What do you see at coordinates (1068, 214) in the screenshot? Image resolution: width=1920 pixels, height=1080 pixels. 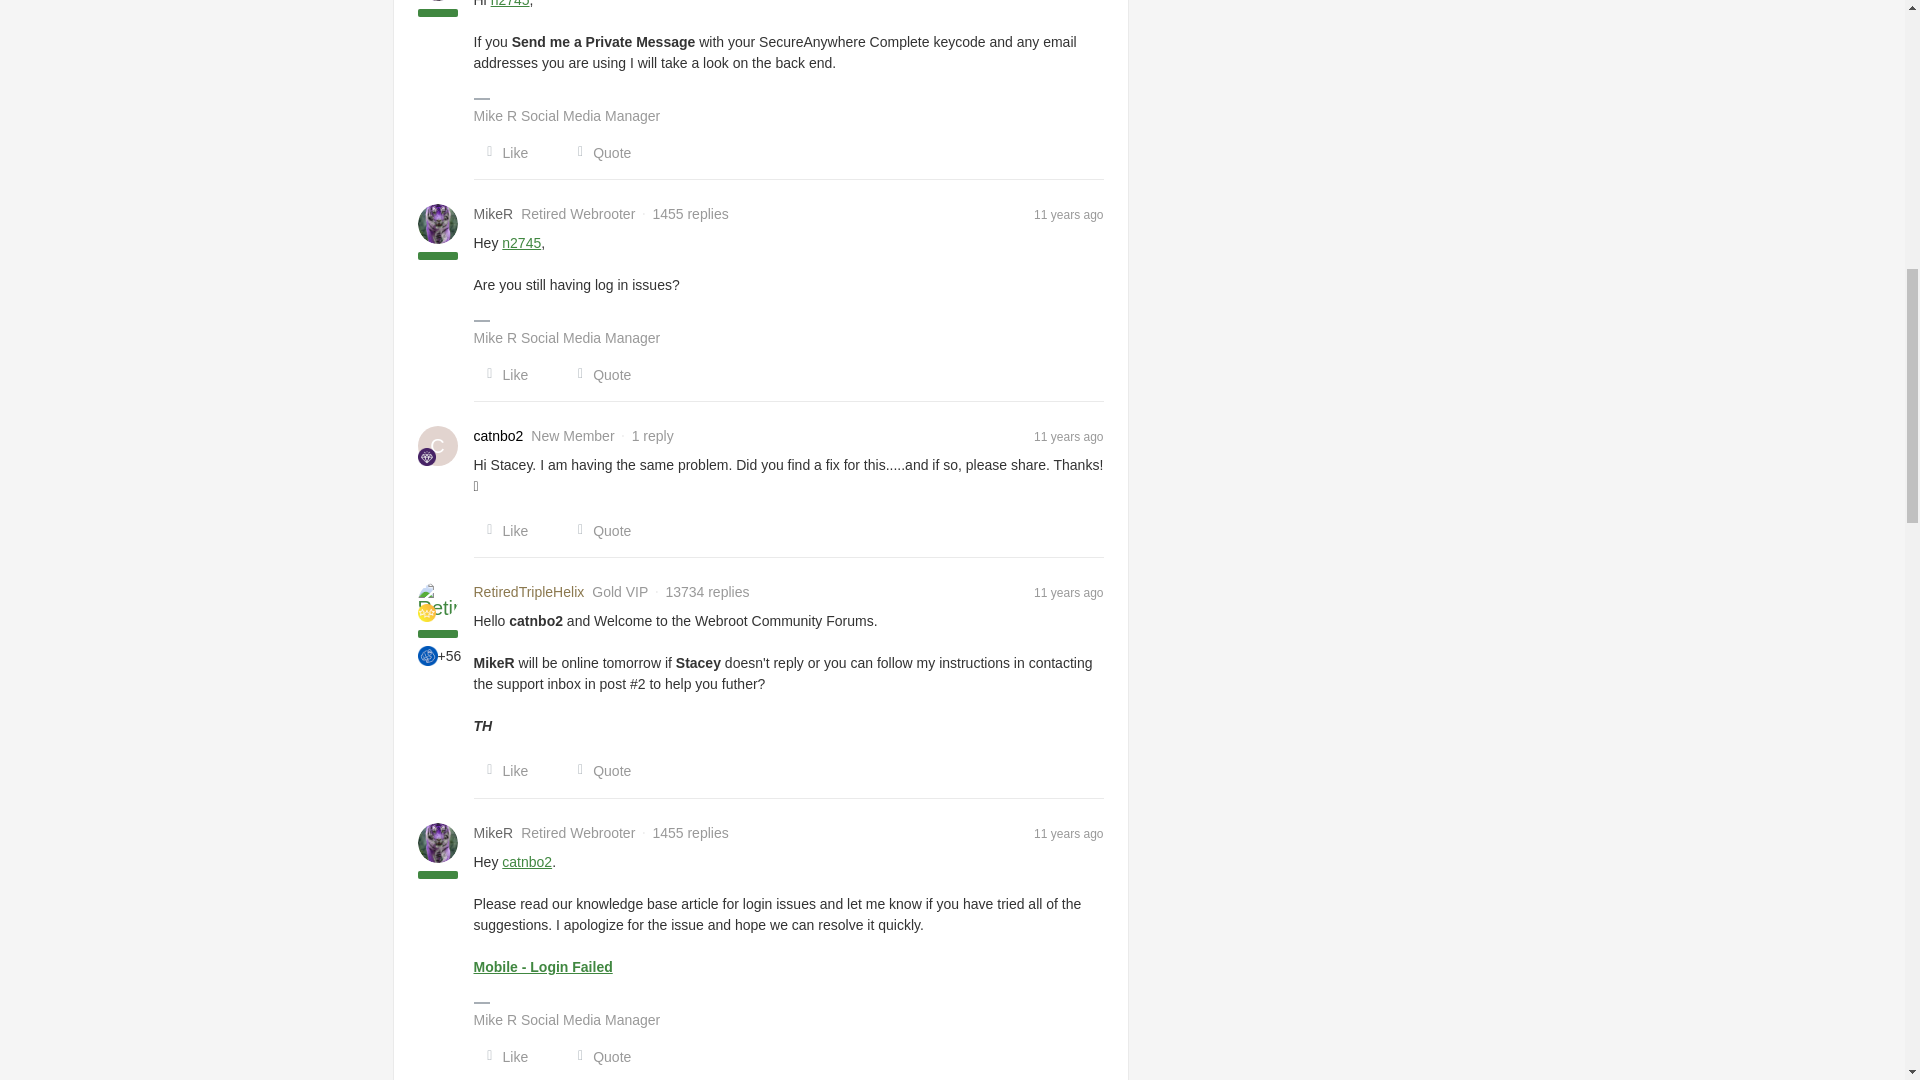 I see `11 years ago` at bounding box center [1068, 214].